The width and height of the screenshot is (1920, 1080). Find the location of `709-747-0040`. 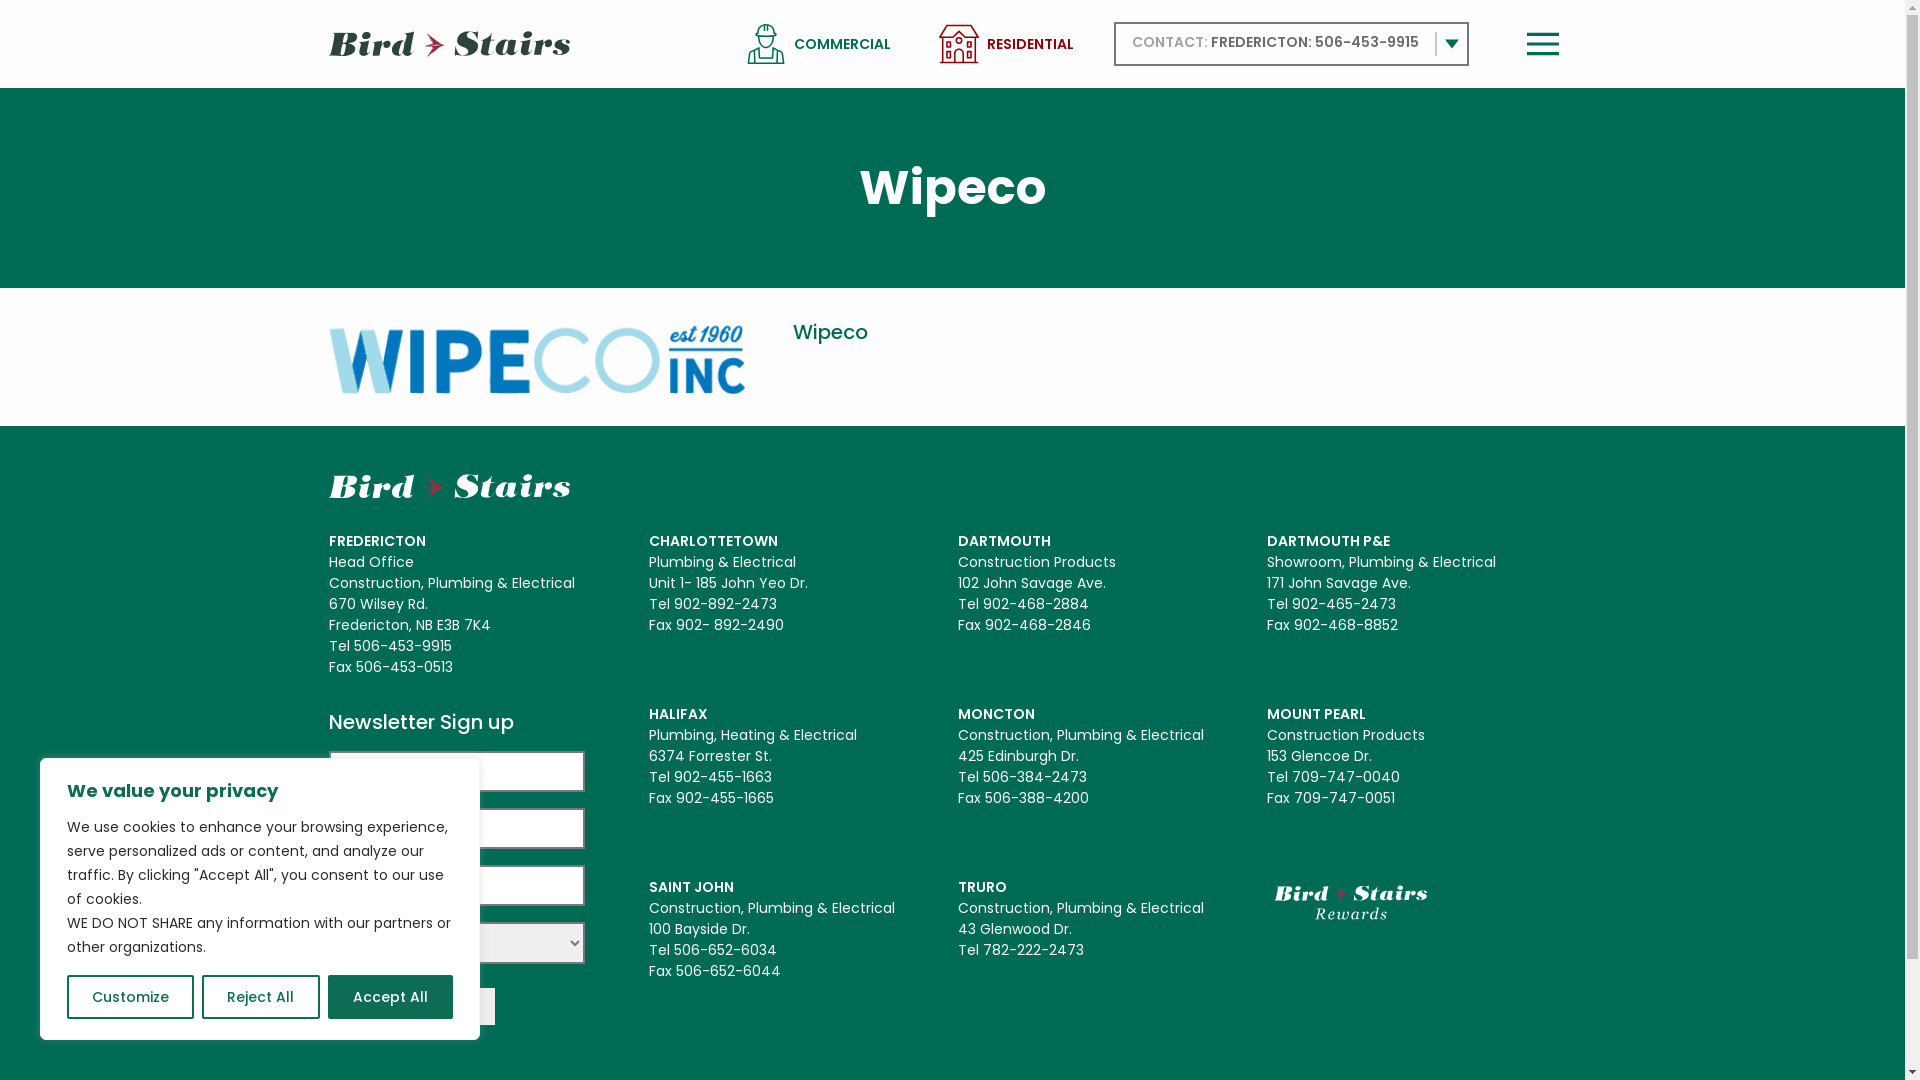

709-747-0040 is located at coordinates (1346, 777).